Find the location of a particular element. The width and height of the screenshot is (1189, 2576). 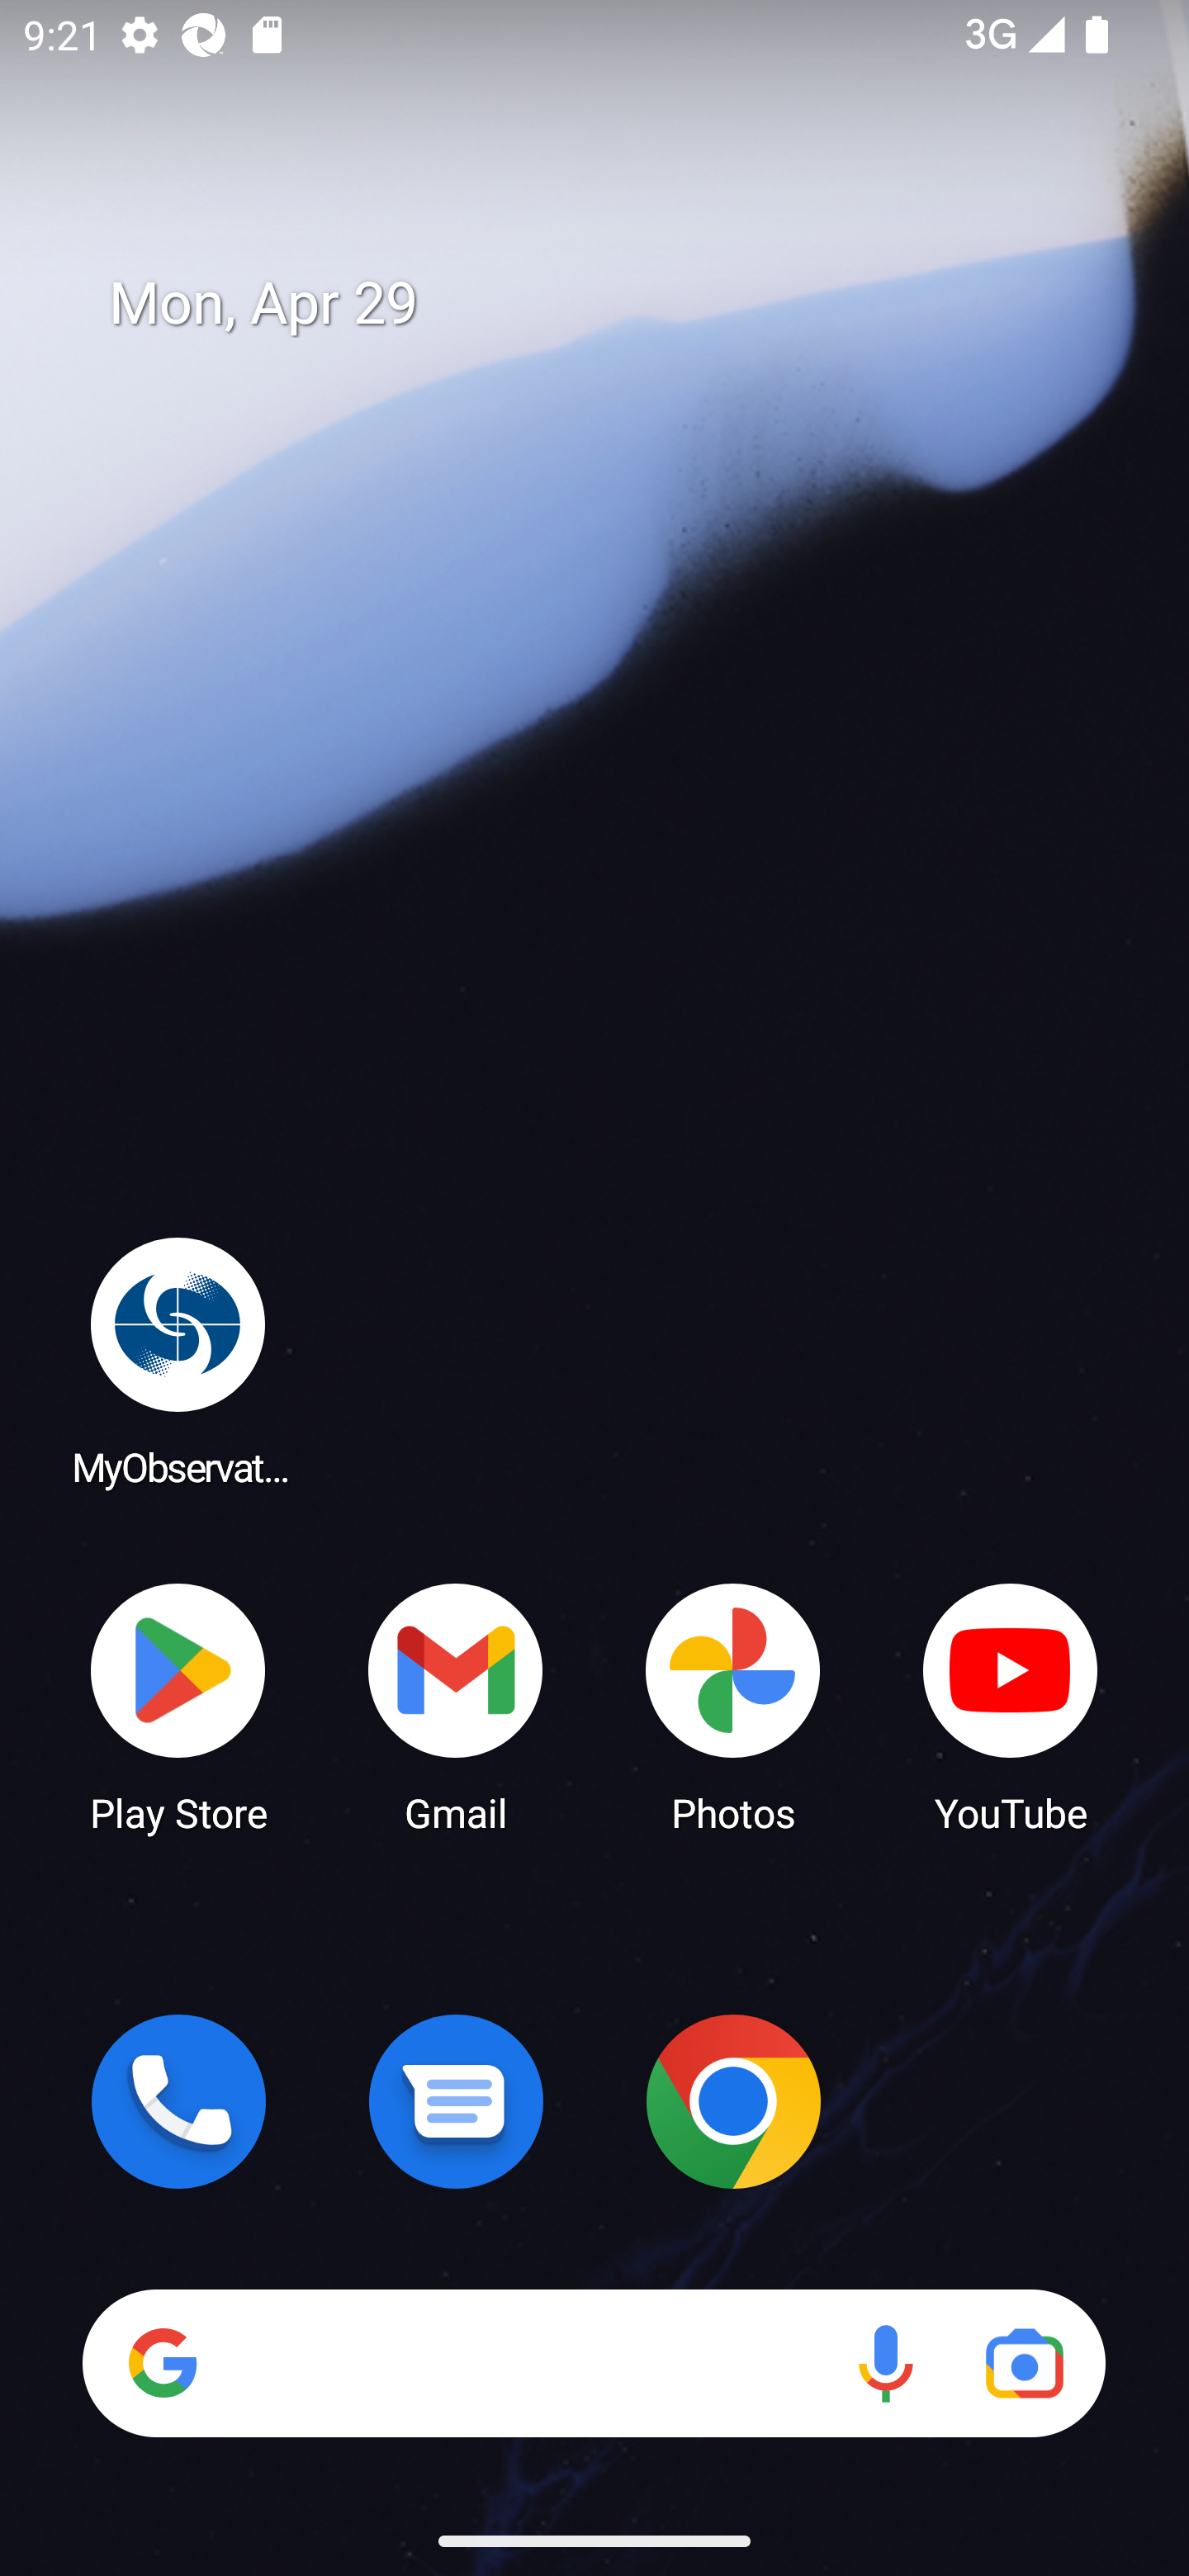

Mon, Apr 29 is located at coordinates (618, 304).